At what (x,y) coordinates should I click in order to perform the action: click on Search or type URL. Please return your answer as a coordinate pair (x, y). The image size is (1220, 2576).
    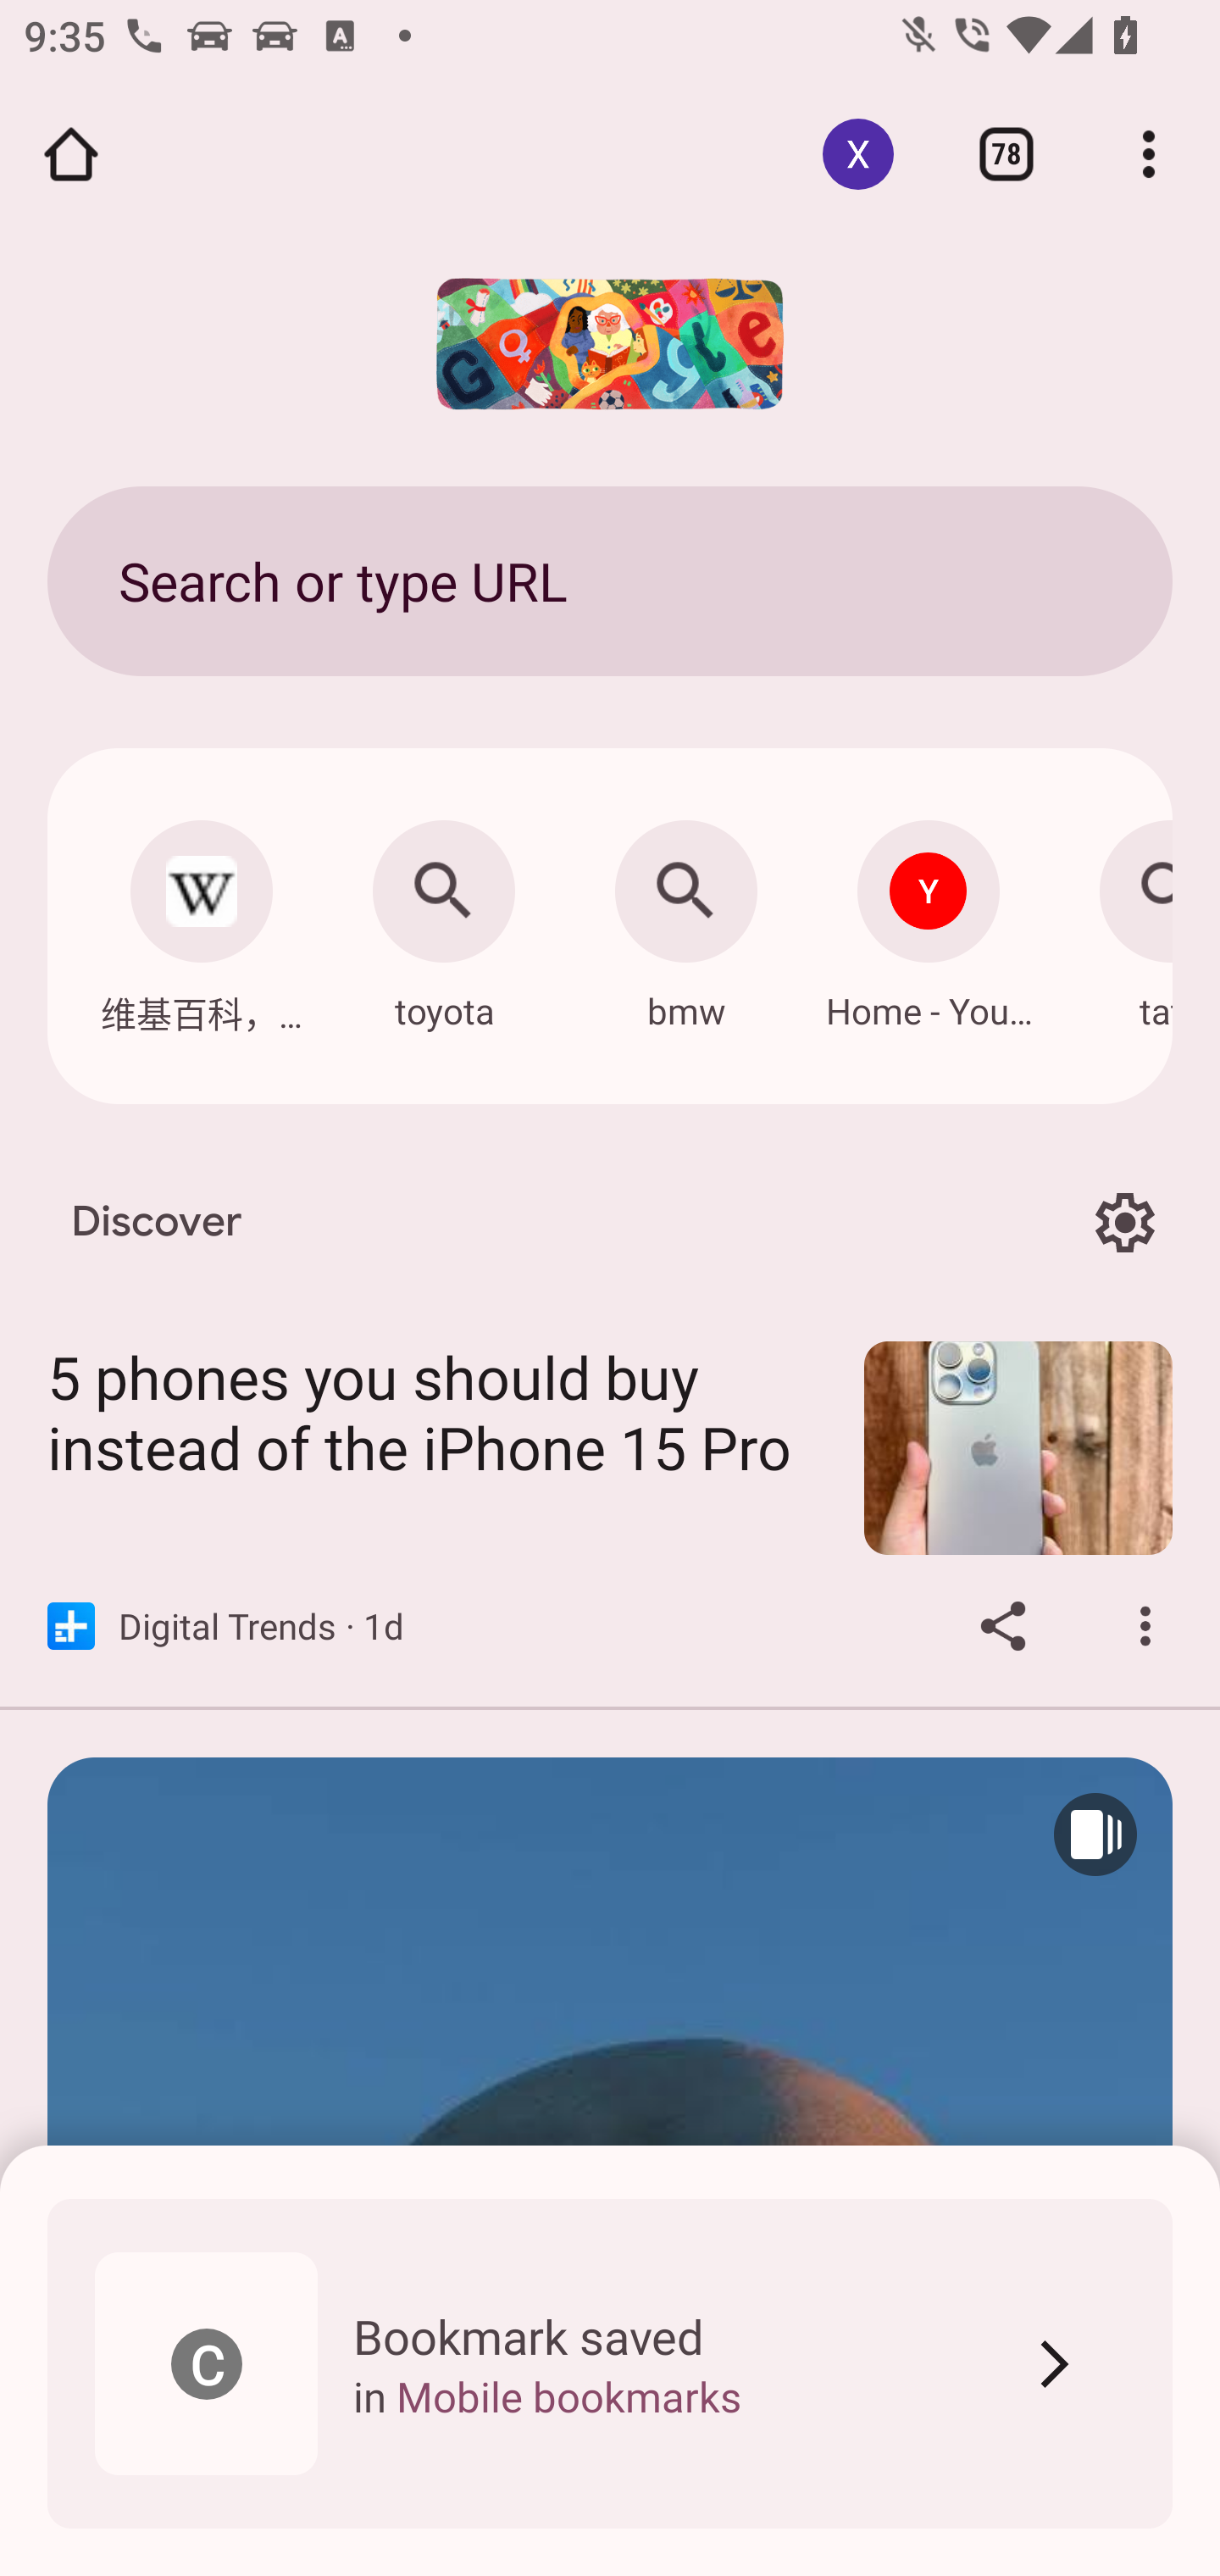
    Looking at the image, I should click on (610, 580).